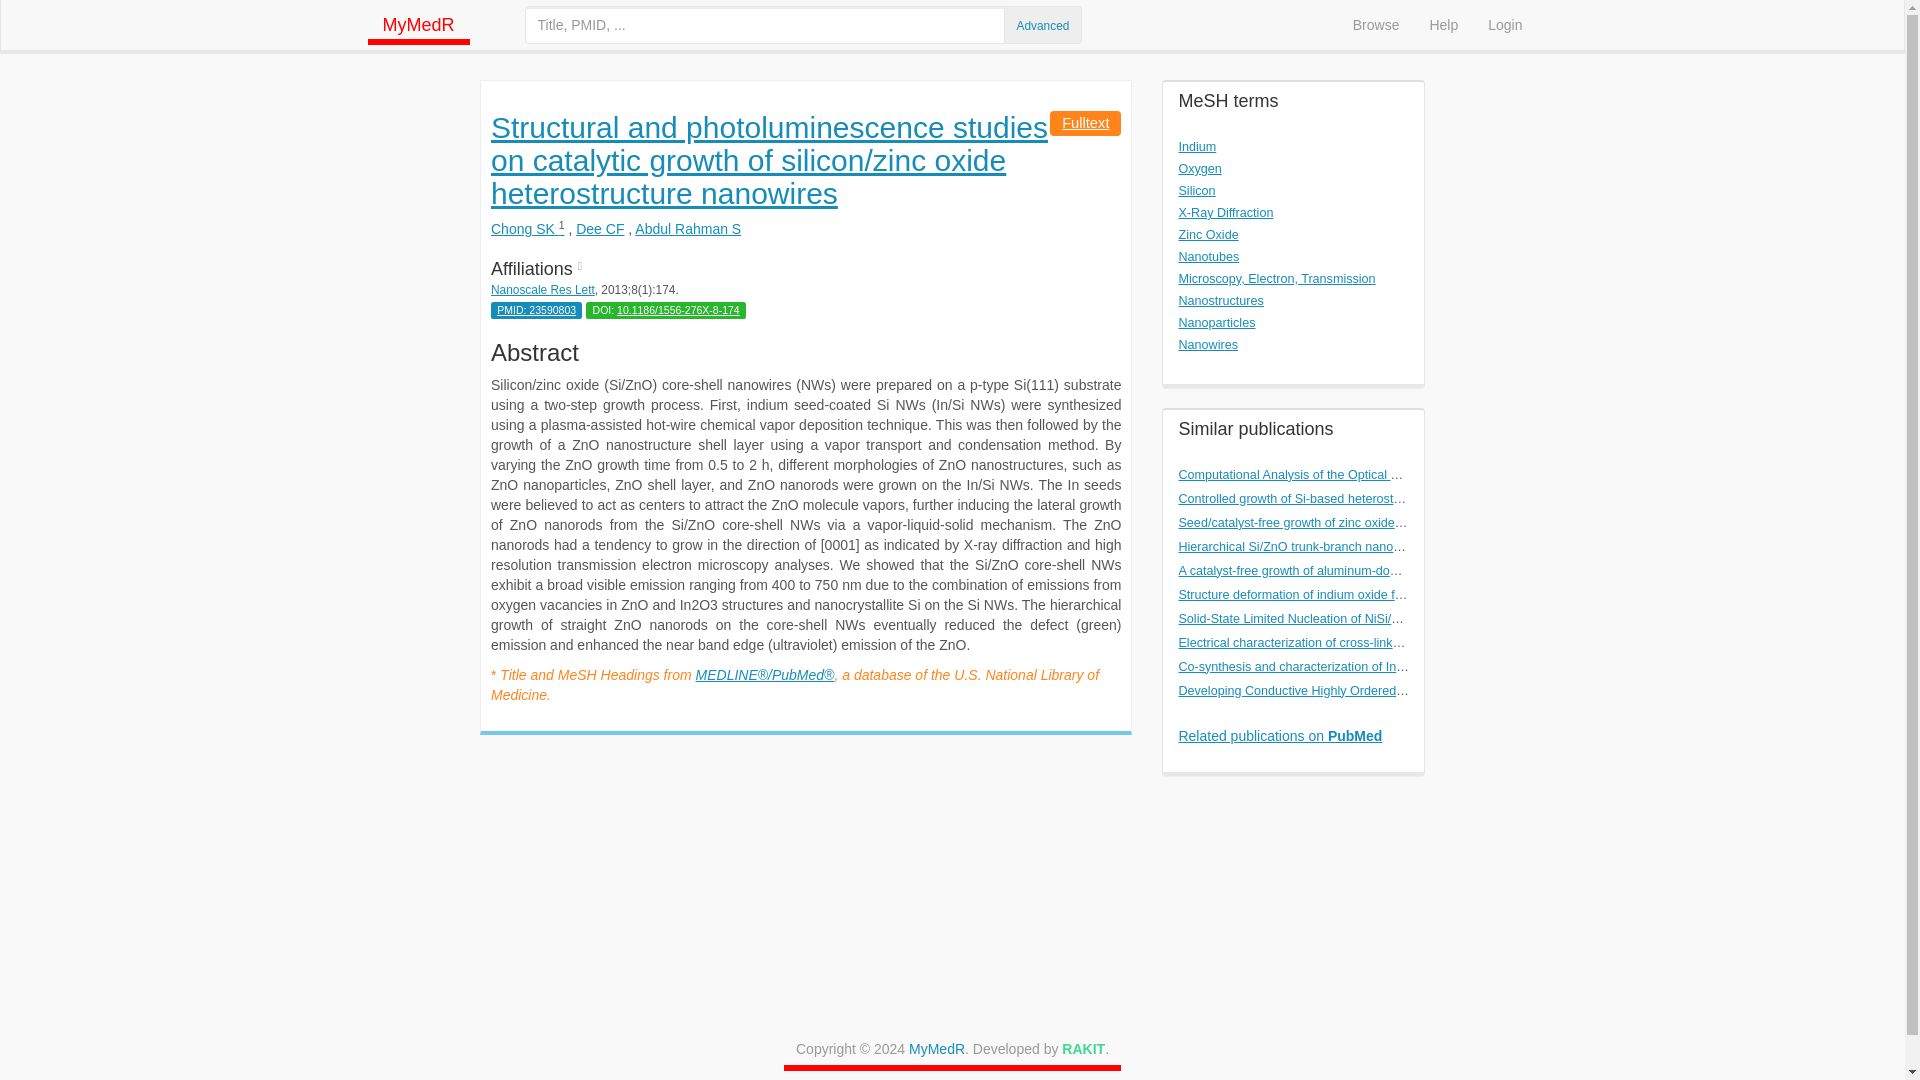 The width and height of the screenshot is (1920, 1080). I want to click on Fulltext, so click(1085, 122).